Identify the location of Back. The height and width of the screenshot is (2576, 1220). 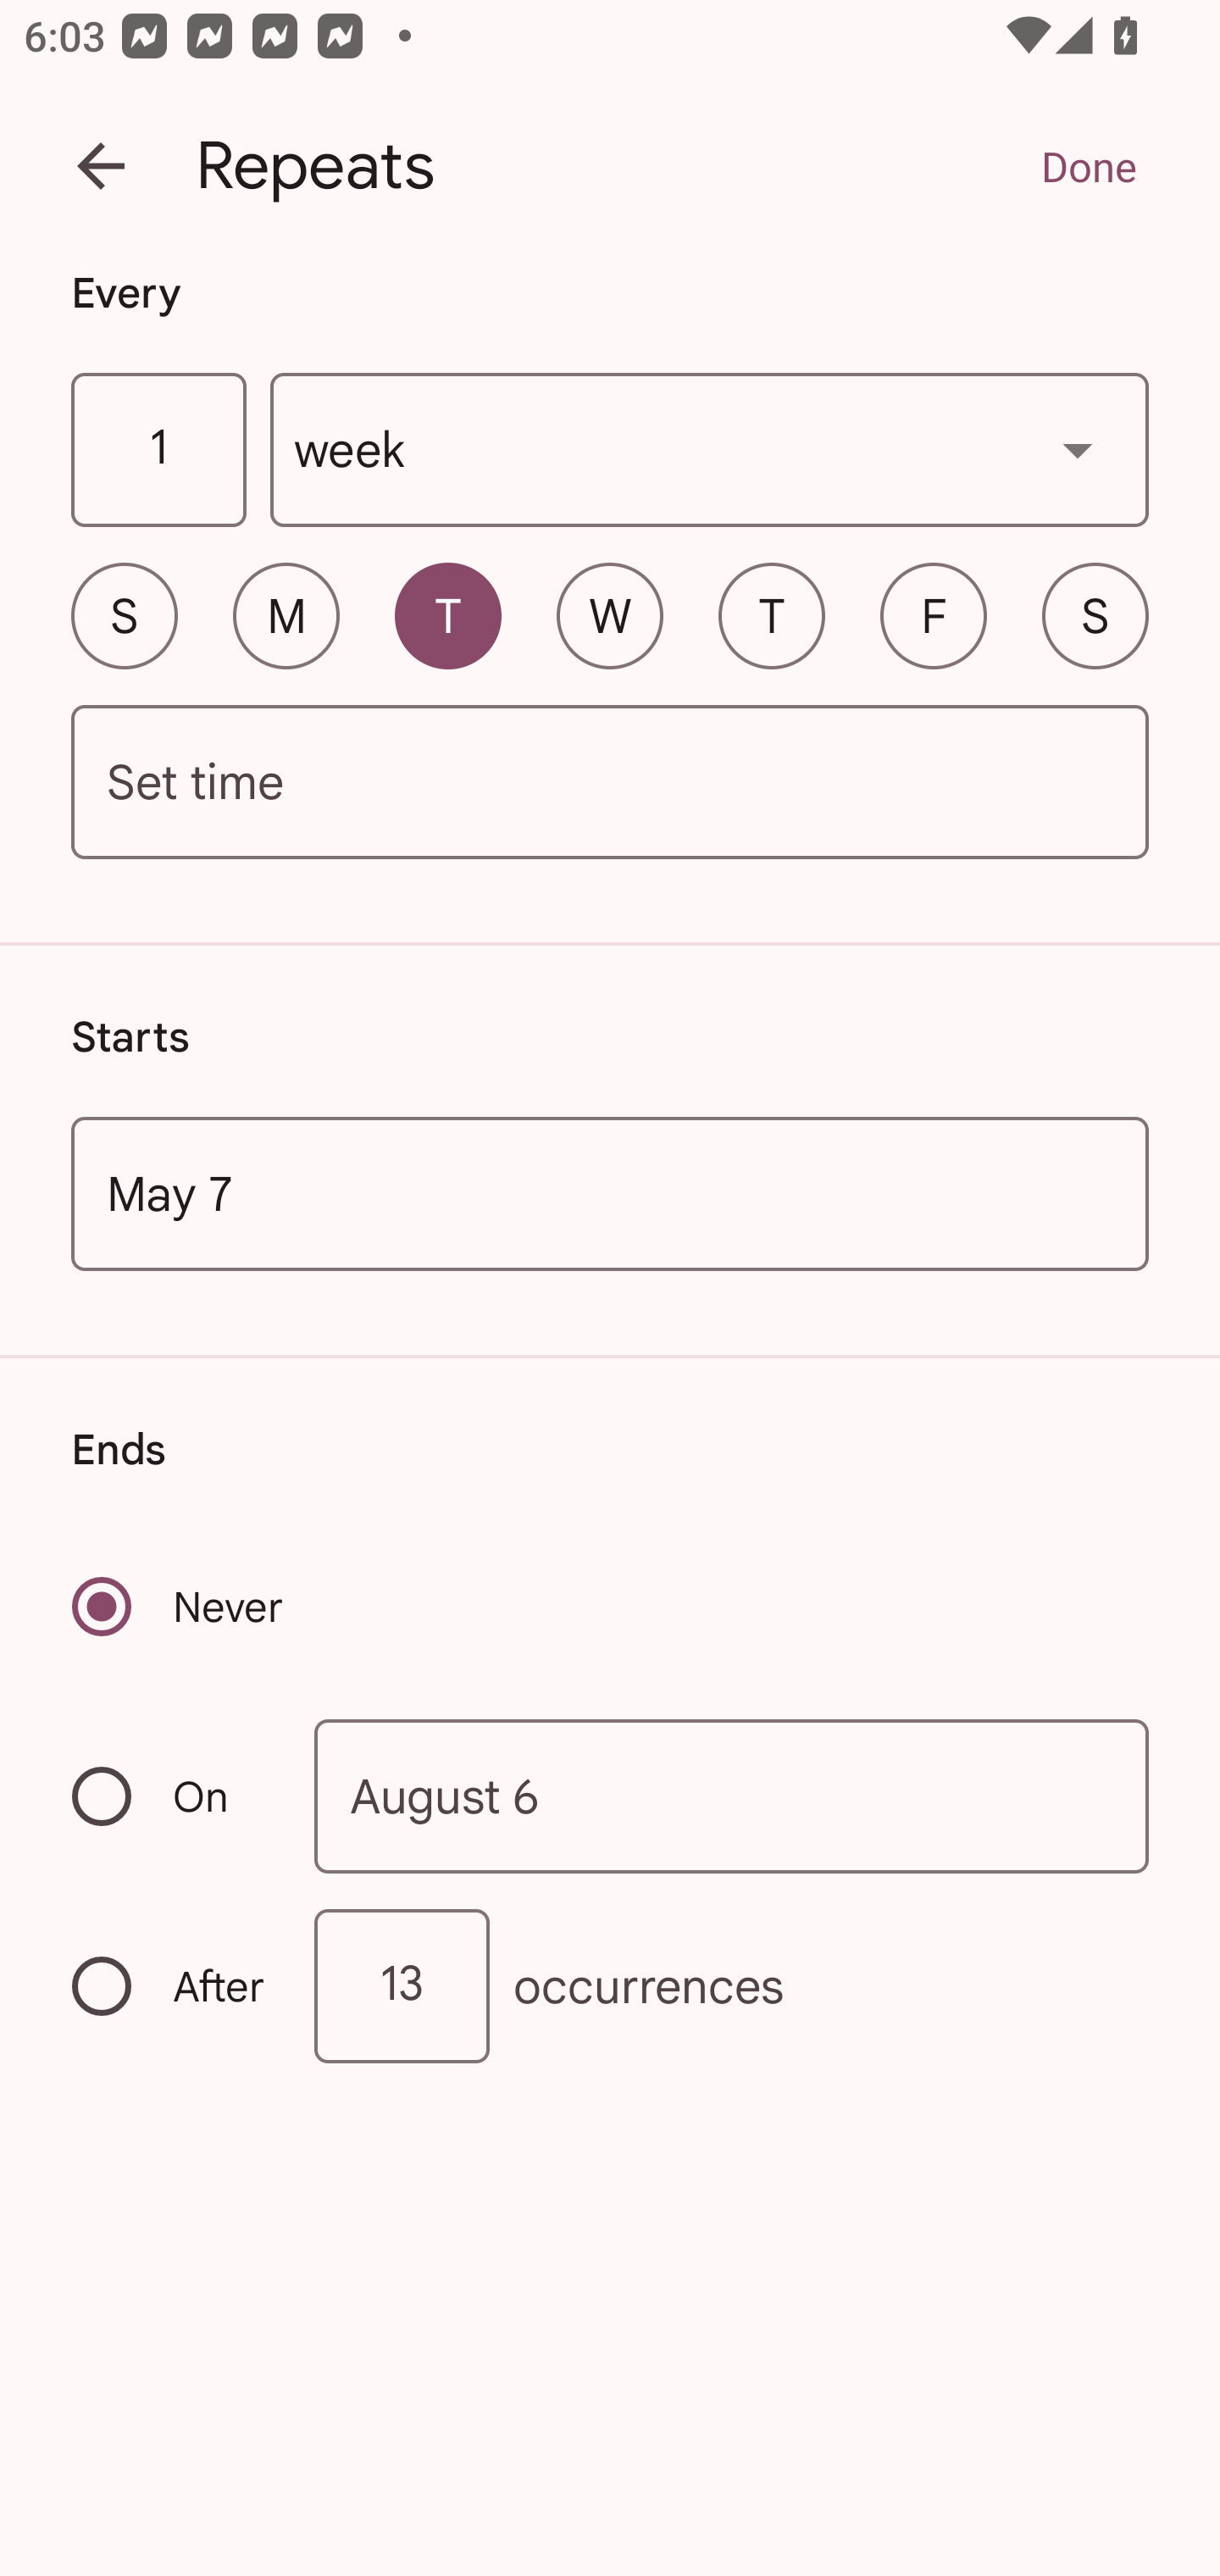
(101, 166).